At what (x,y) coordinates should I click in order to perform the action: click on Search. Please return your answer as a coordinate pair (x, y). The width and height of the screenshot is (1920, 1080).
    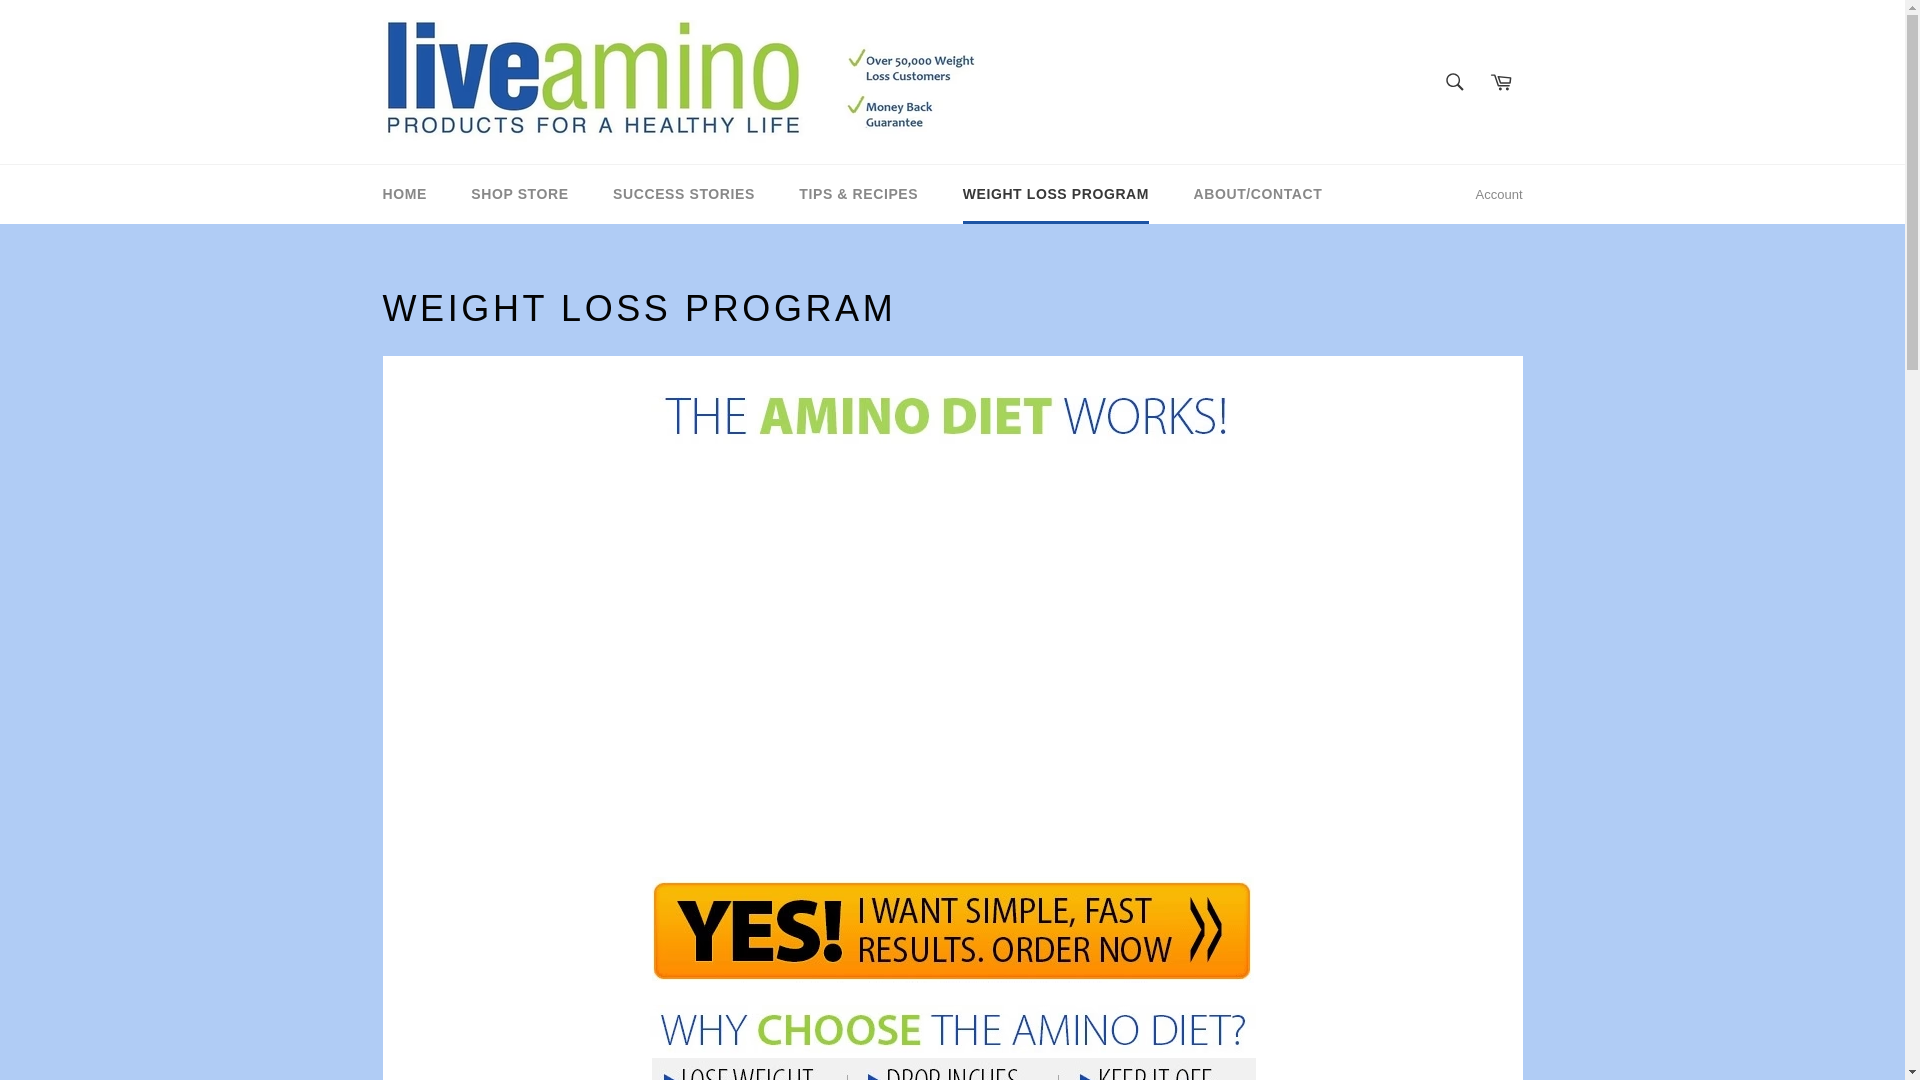
    Looking at the image, I should click on (1455, 81).